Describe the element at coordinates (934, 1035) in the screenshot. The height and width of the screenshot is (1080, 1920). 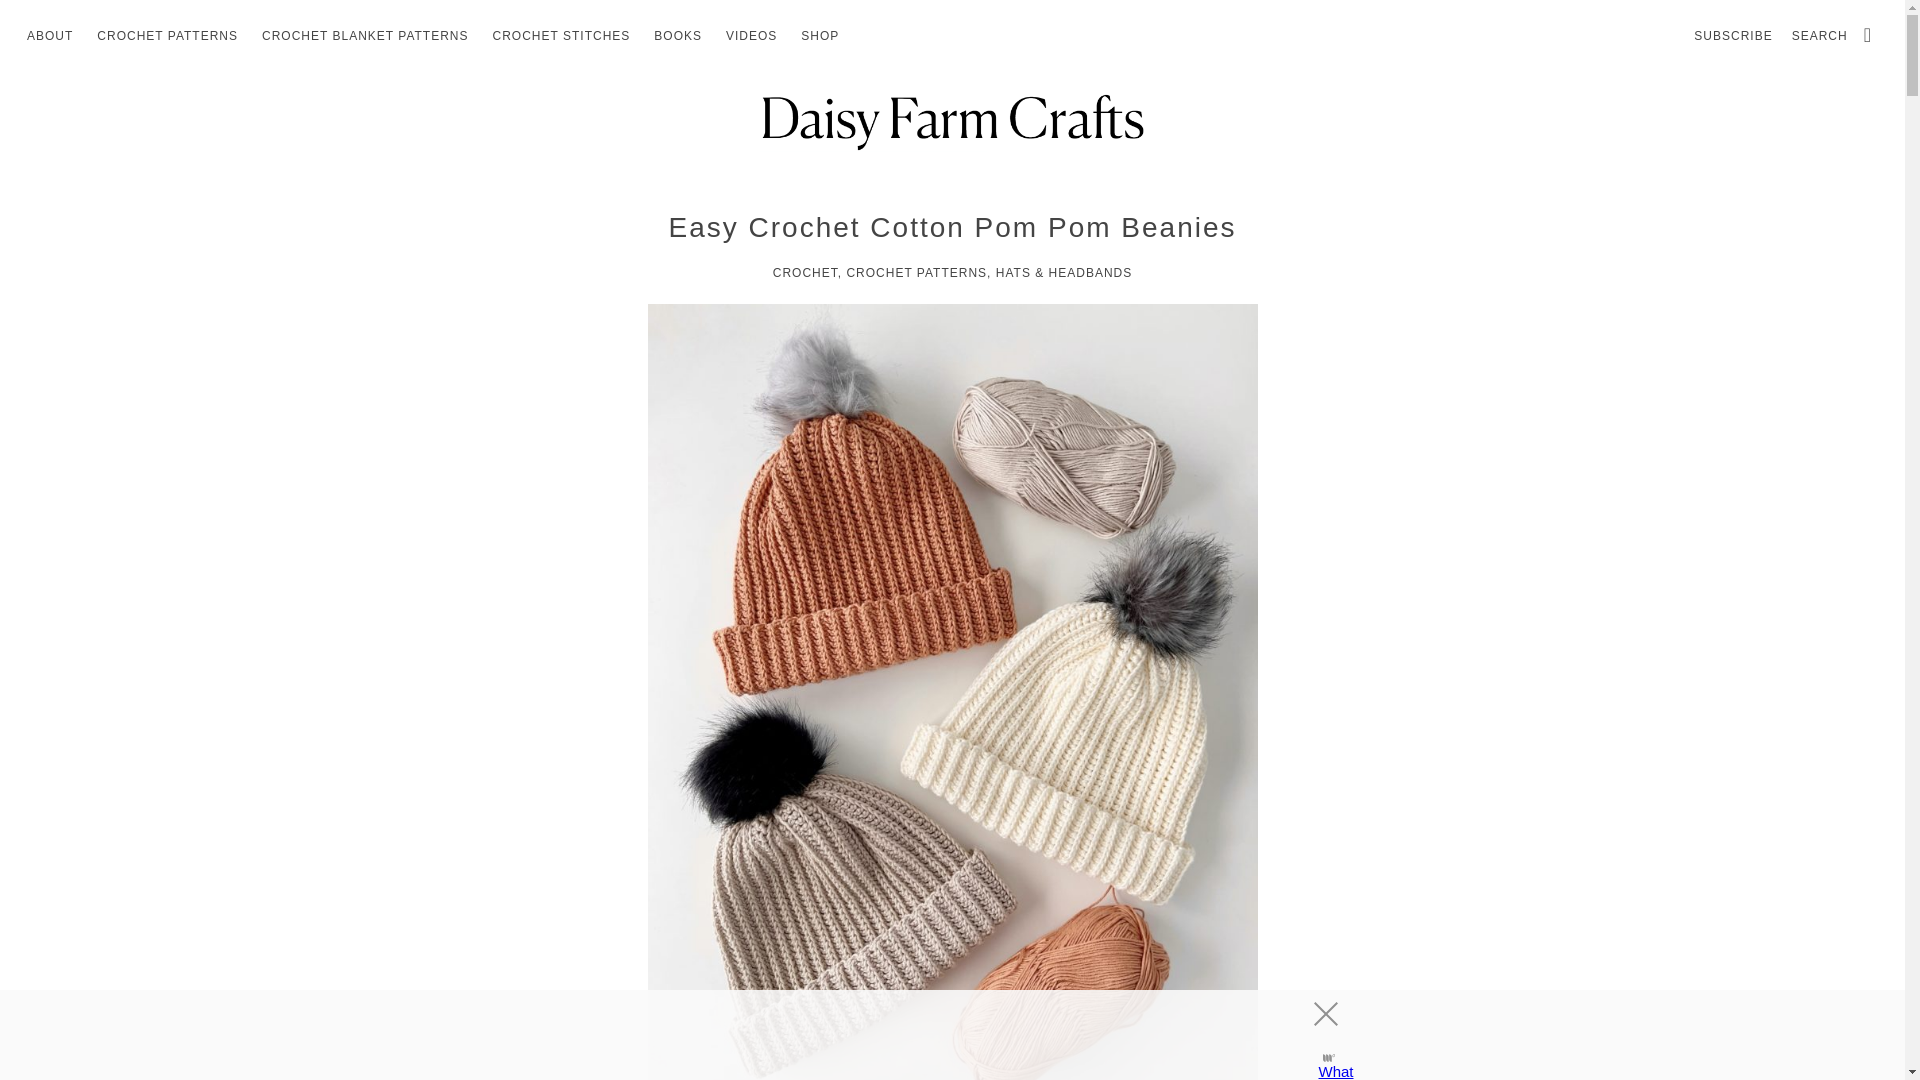
I see `3rd party ad content` at that location.